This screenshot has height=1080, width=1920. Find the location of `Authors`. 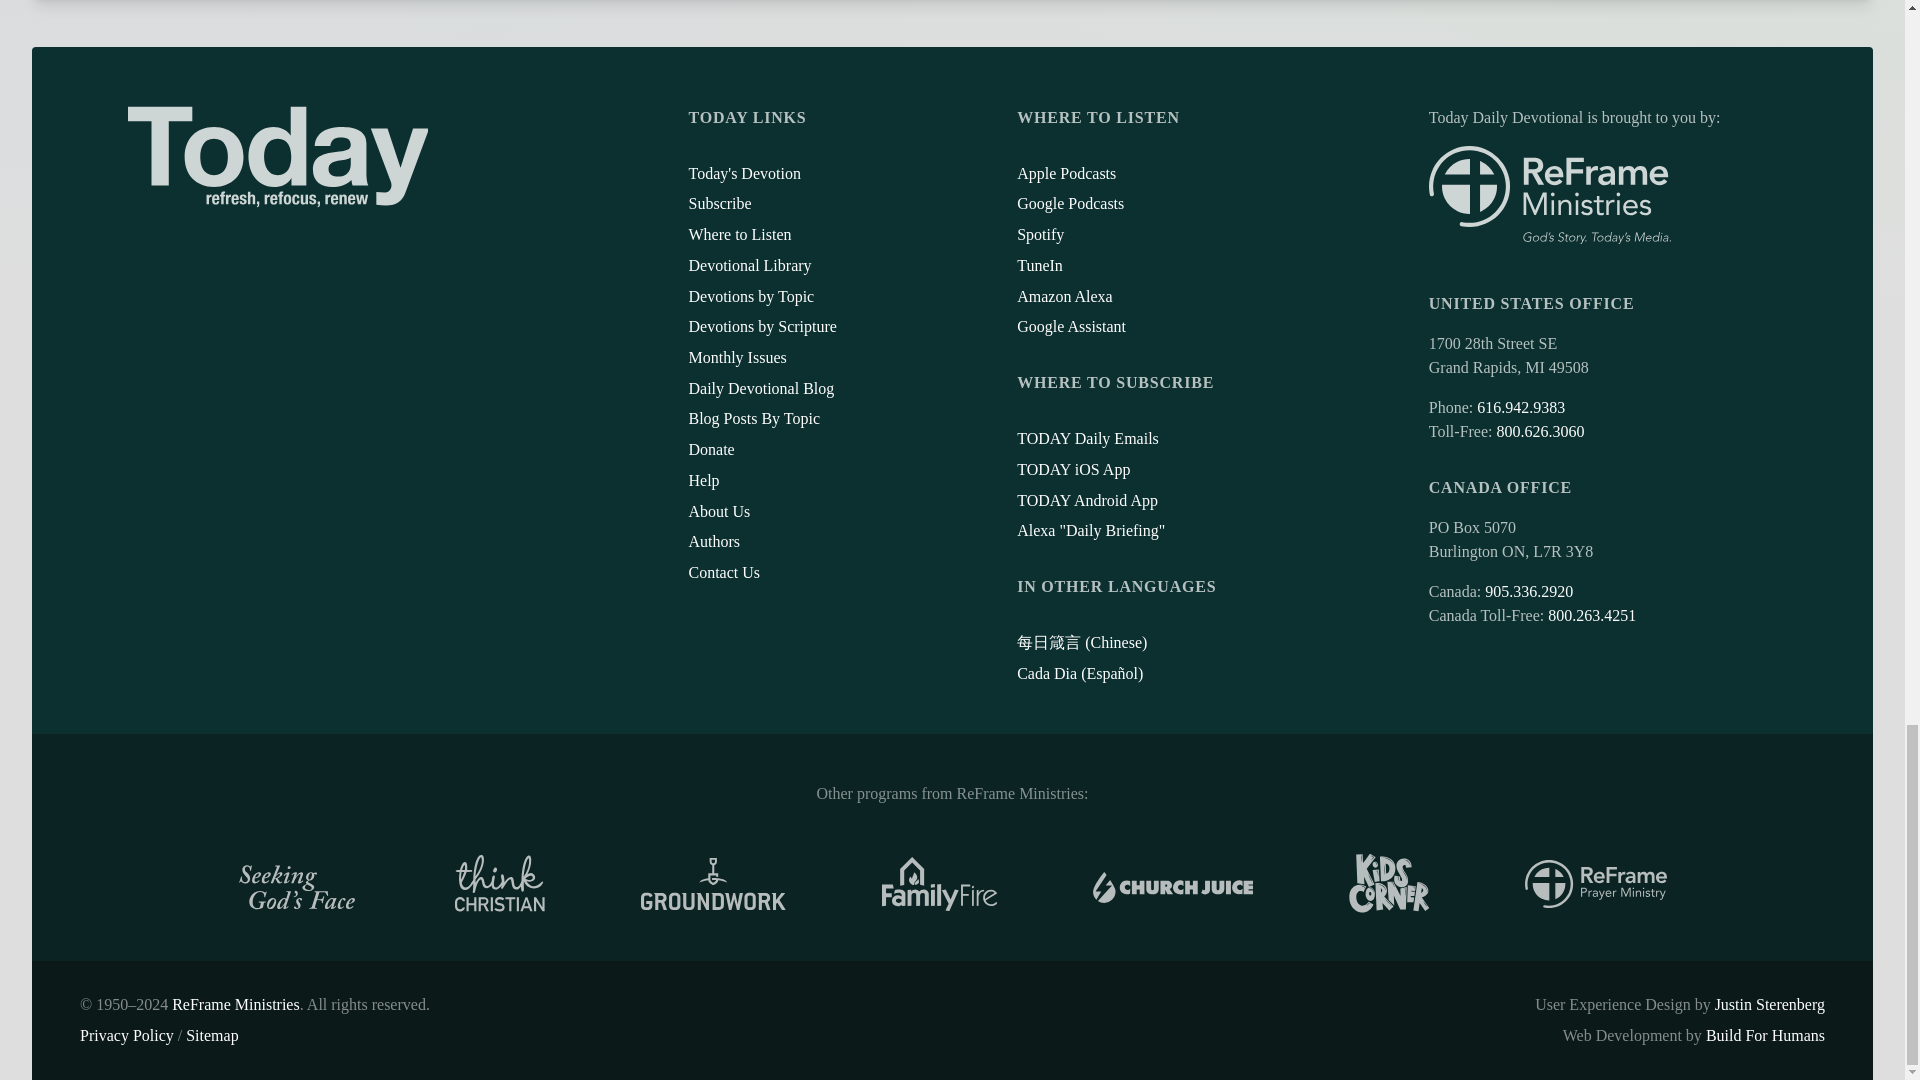

Authors is located at coordinates (713, 541).